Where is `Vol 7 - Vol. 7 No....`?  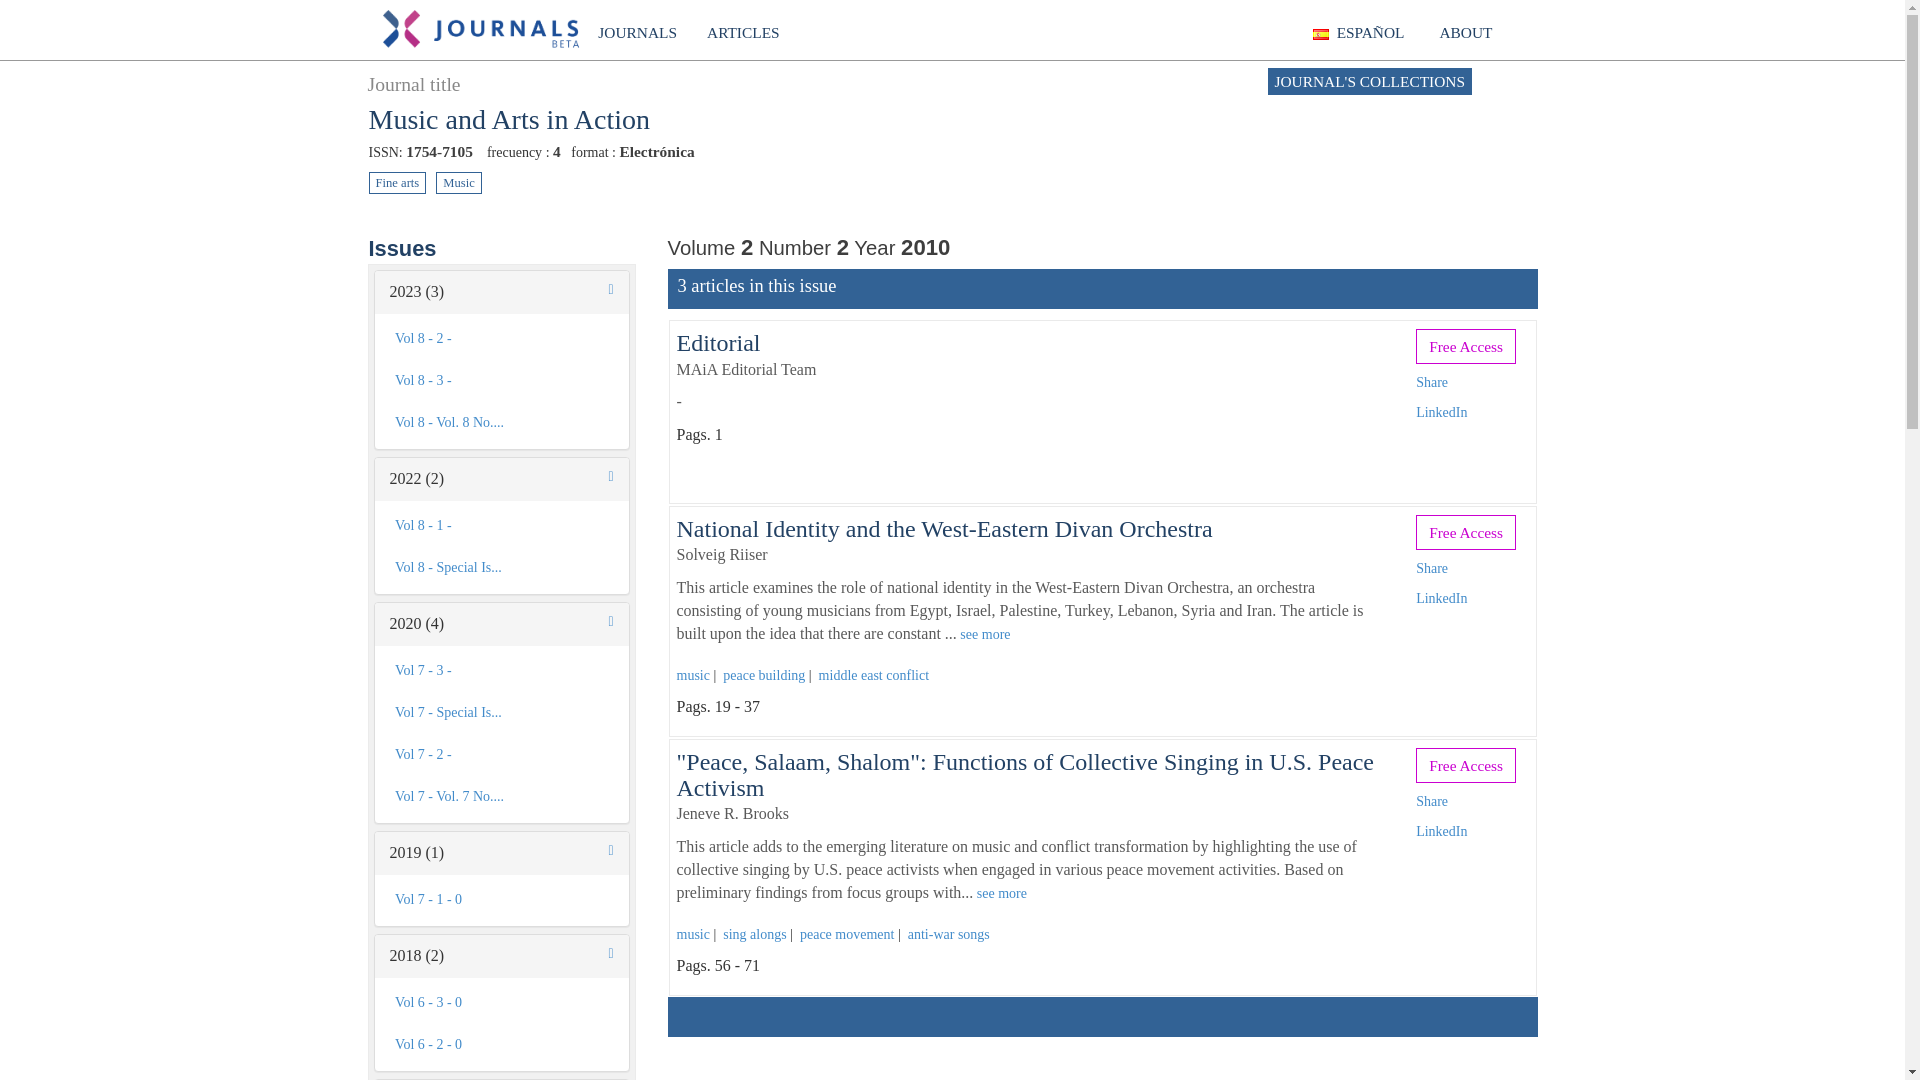
Vol 7 - Vol. 7 No.... is located at coordinates (501, 796).